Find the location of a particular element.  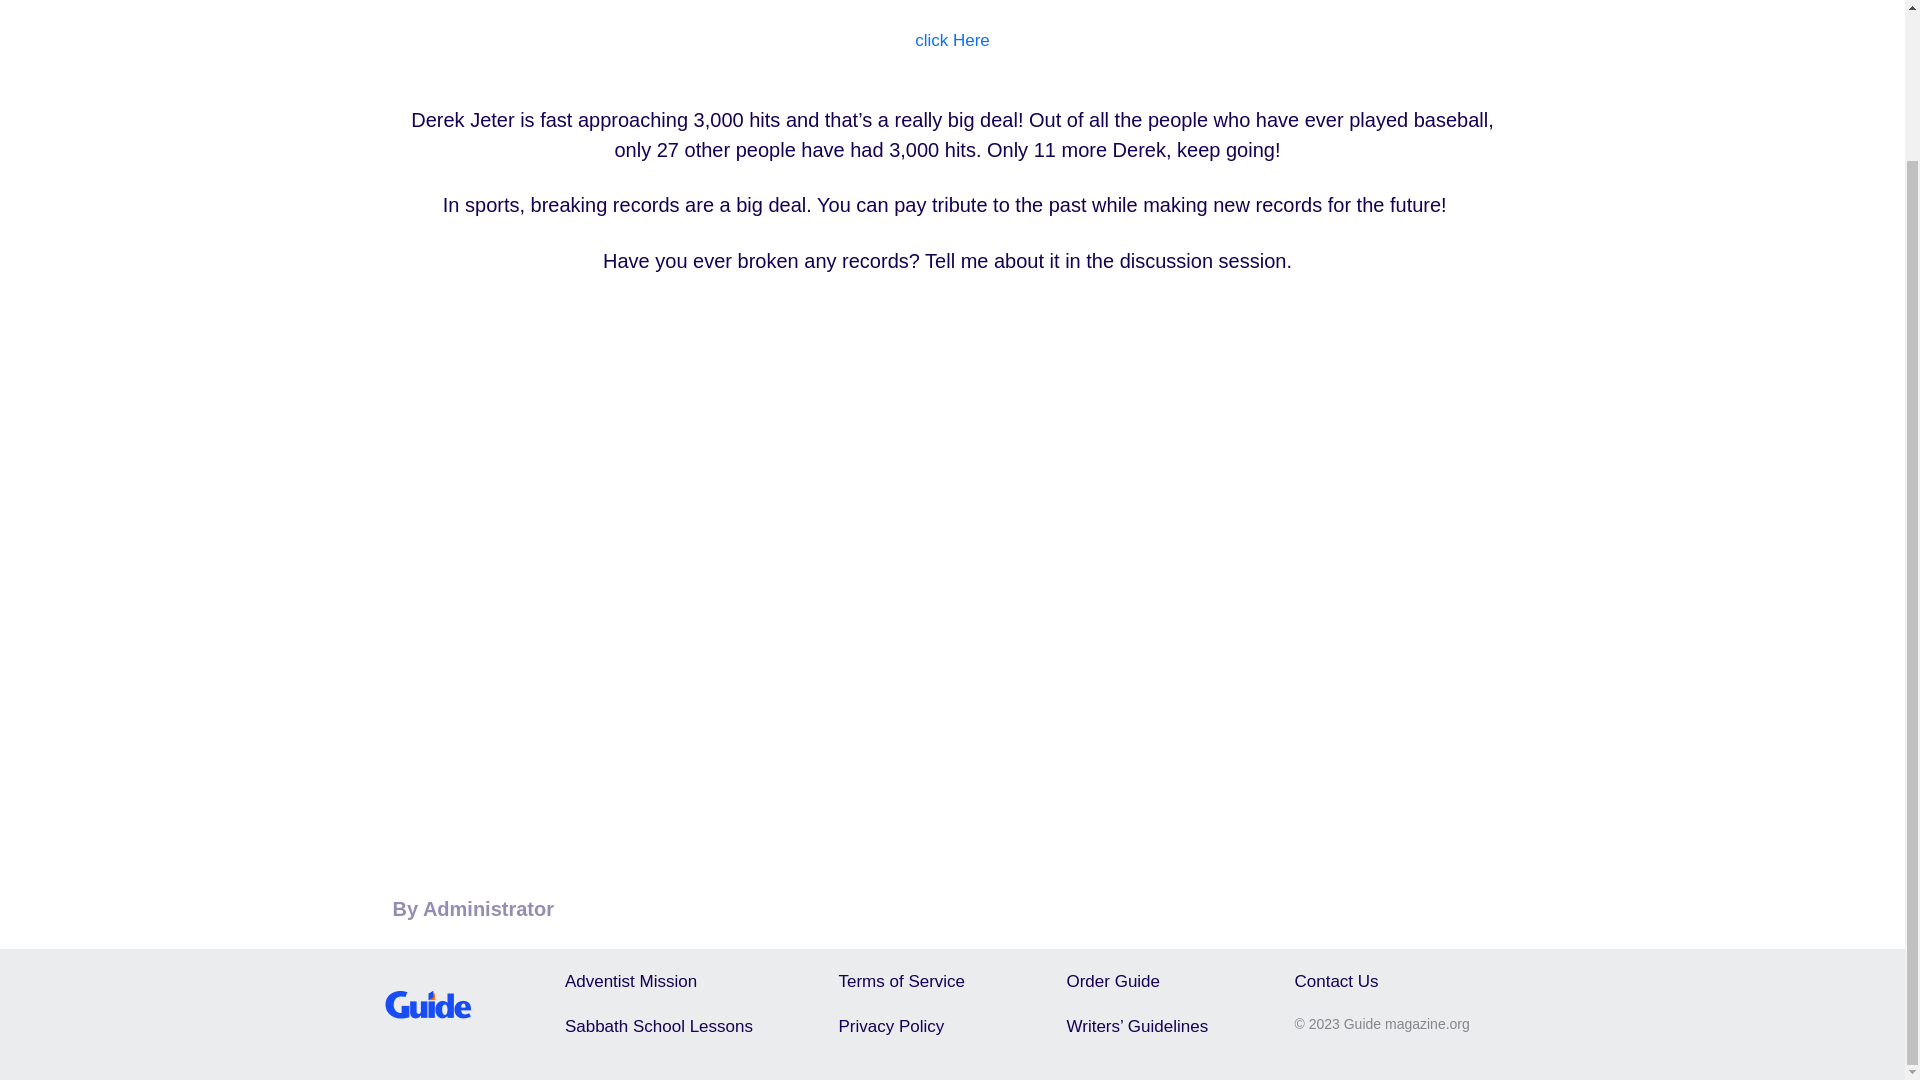

Adventist Mission is located at coordinates (630, 980).